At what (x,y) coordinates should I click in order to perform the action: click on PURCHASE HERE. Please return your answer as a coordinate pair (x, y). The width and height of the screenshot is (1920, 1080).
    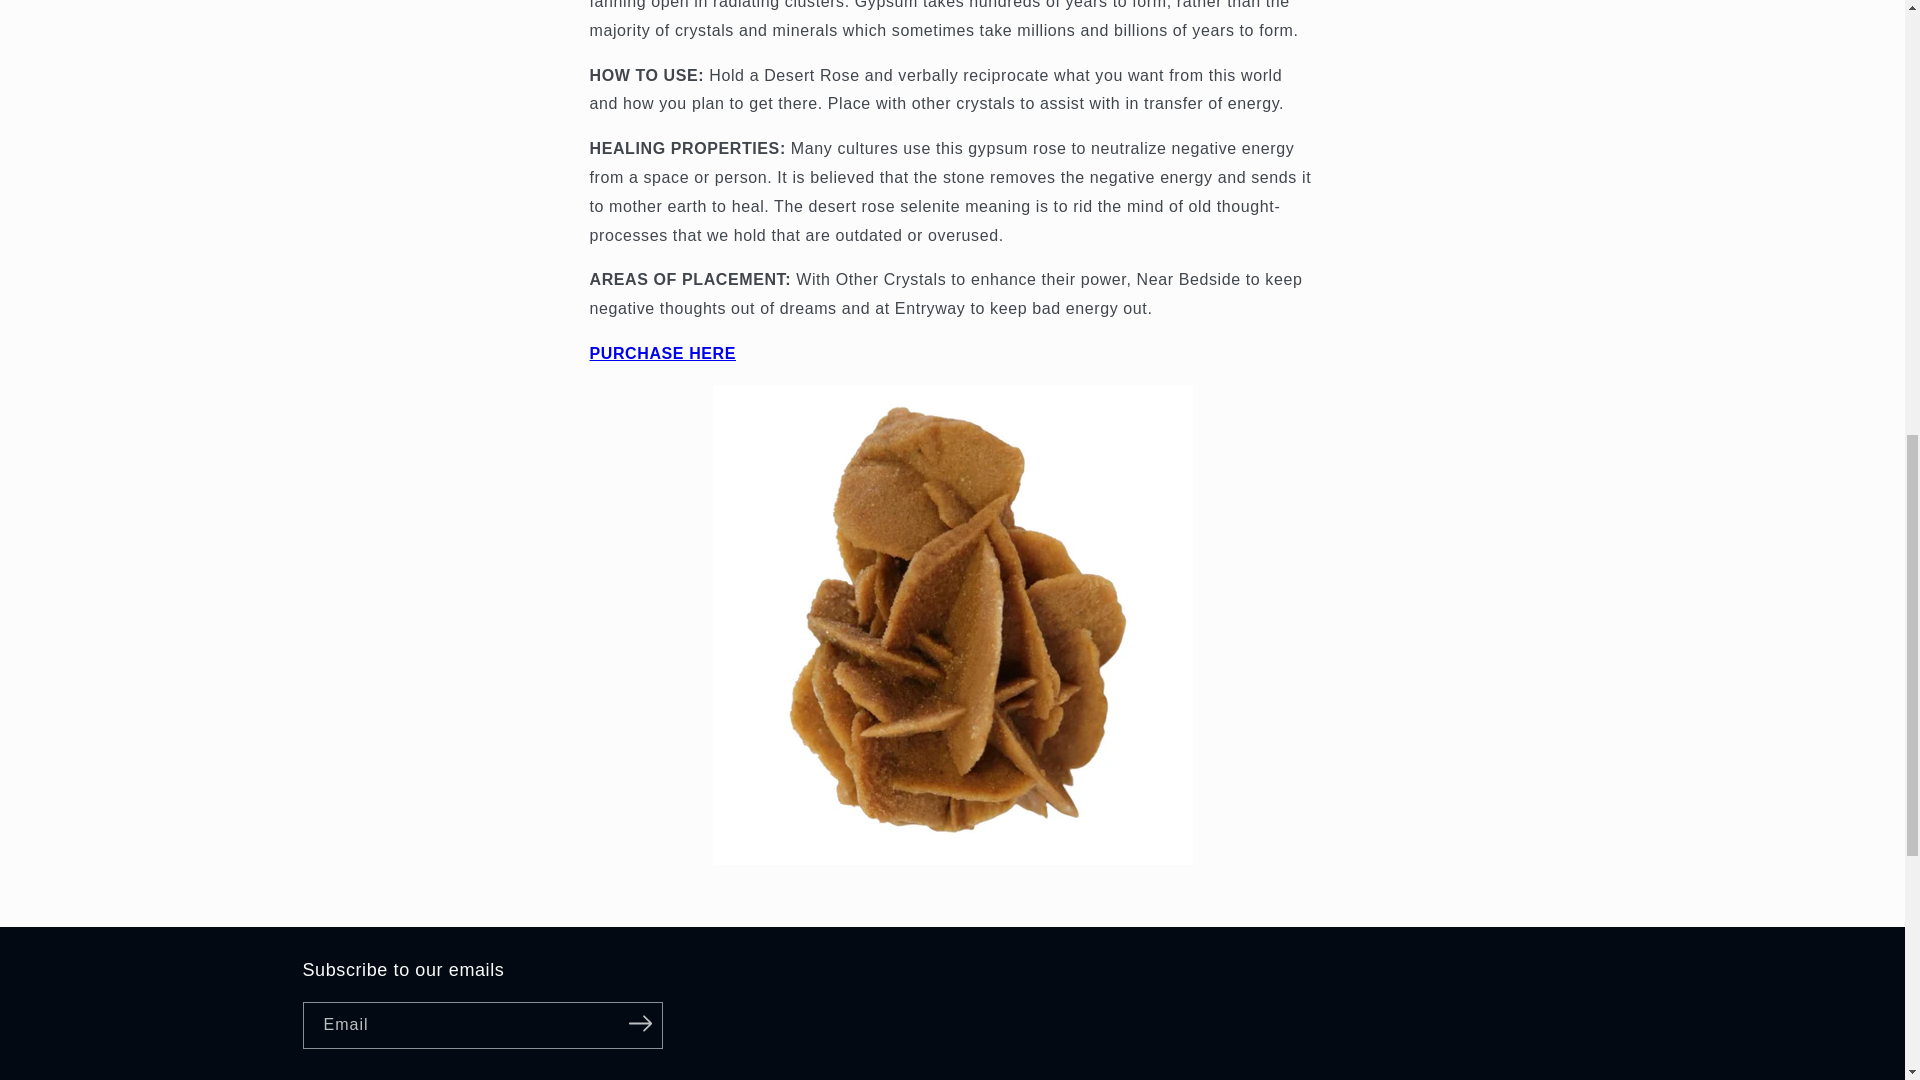
    Looking at the image, I should click on (663, 352).